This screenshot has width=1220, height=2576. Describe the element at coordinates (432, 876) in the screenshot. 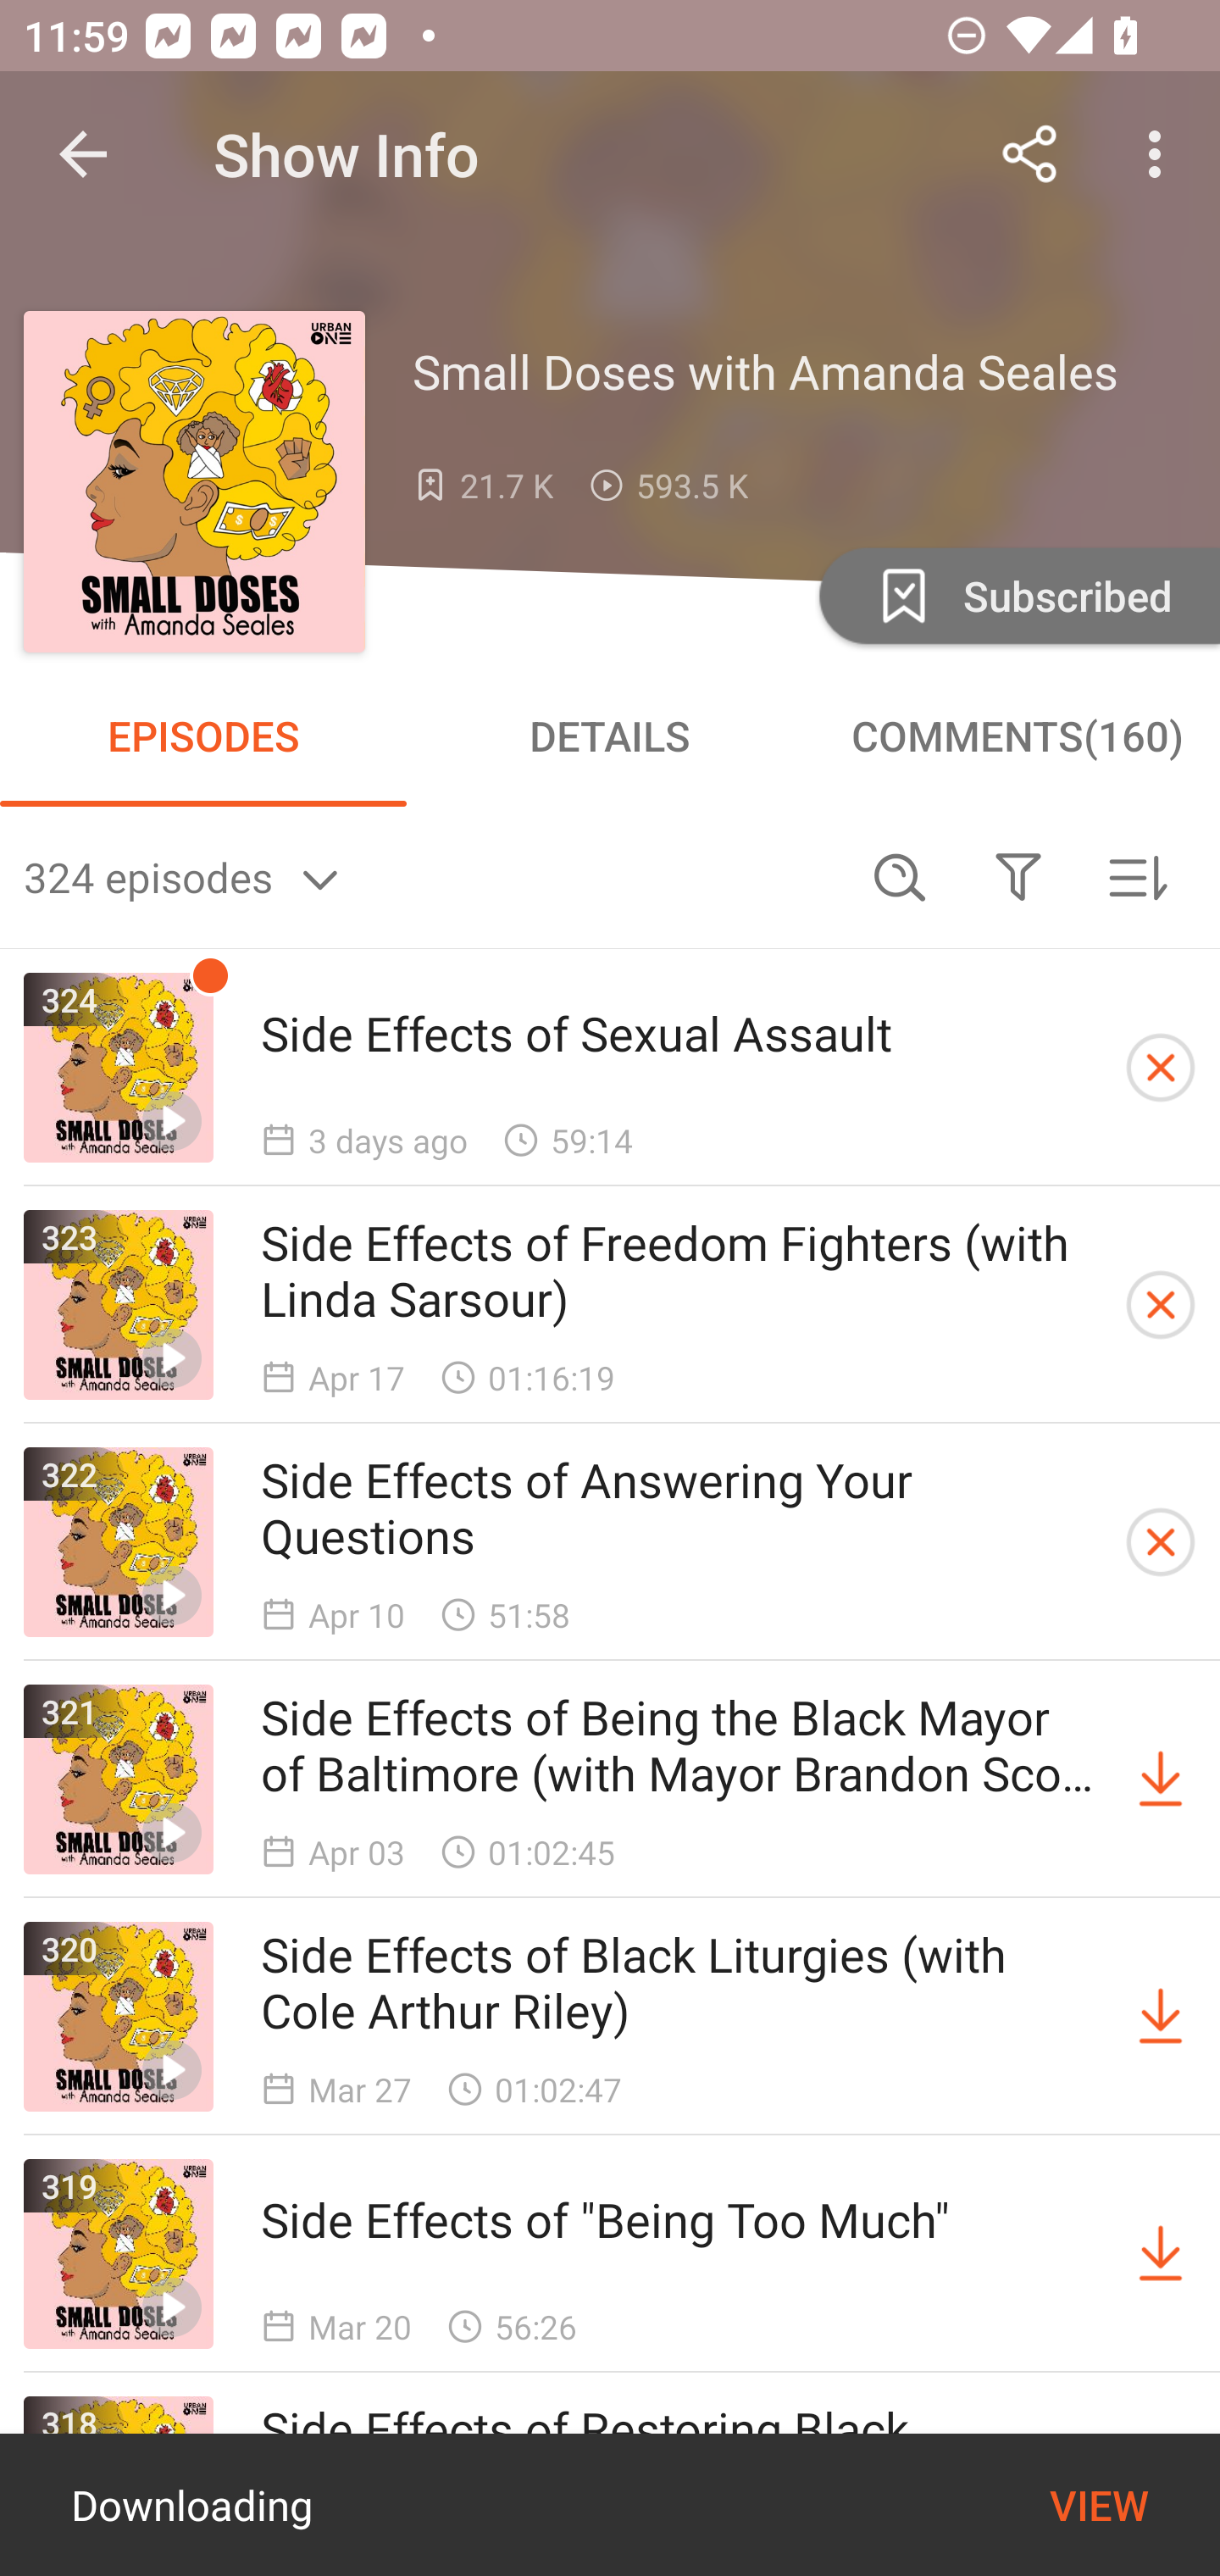

I see `324 episodes ` at that location.